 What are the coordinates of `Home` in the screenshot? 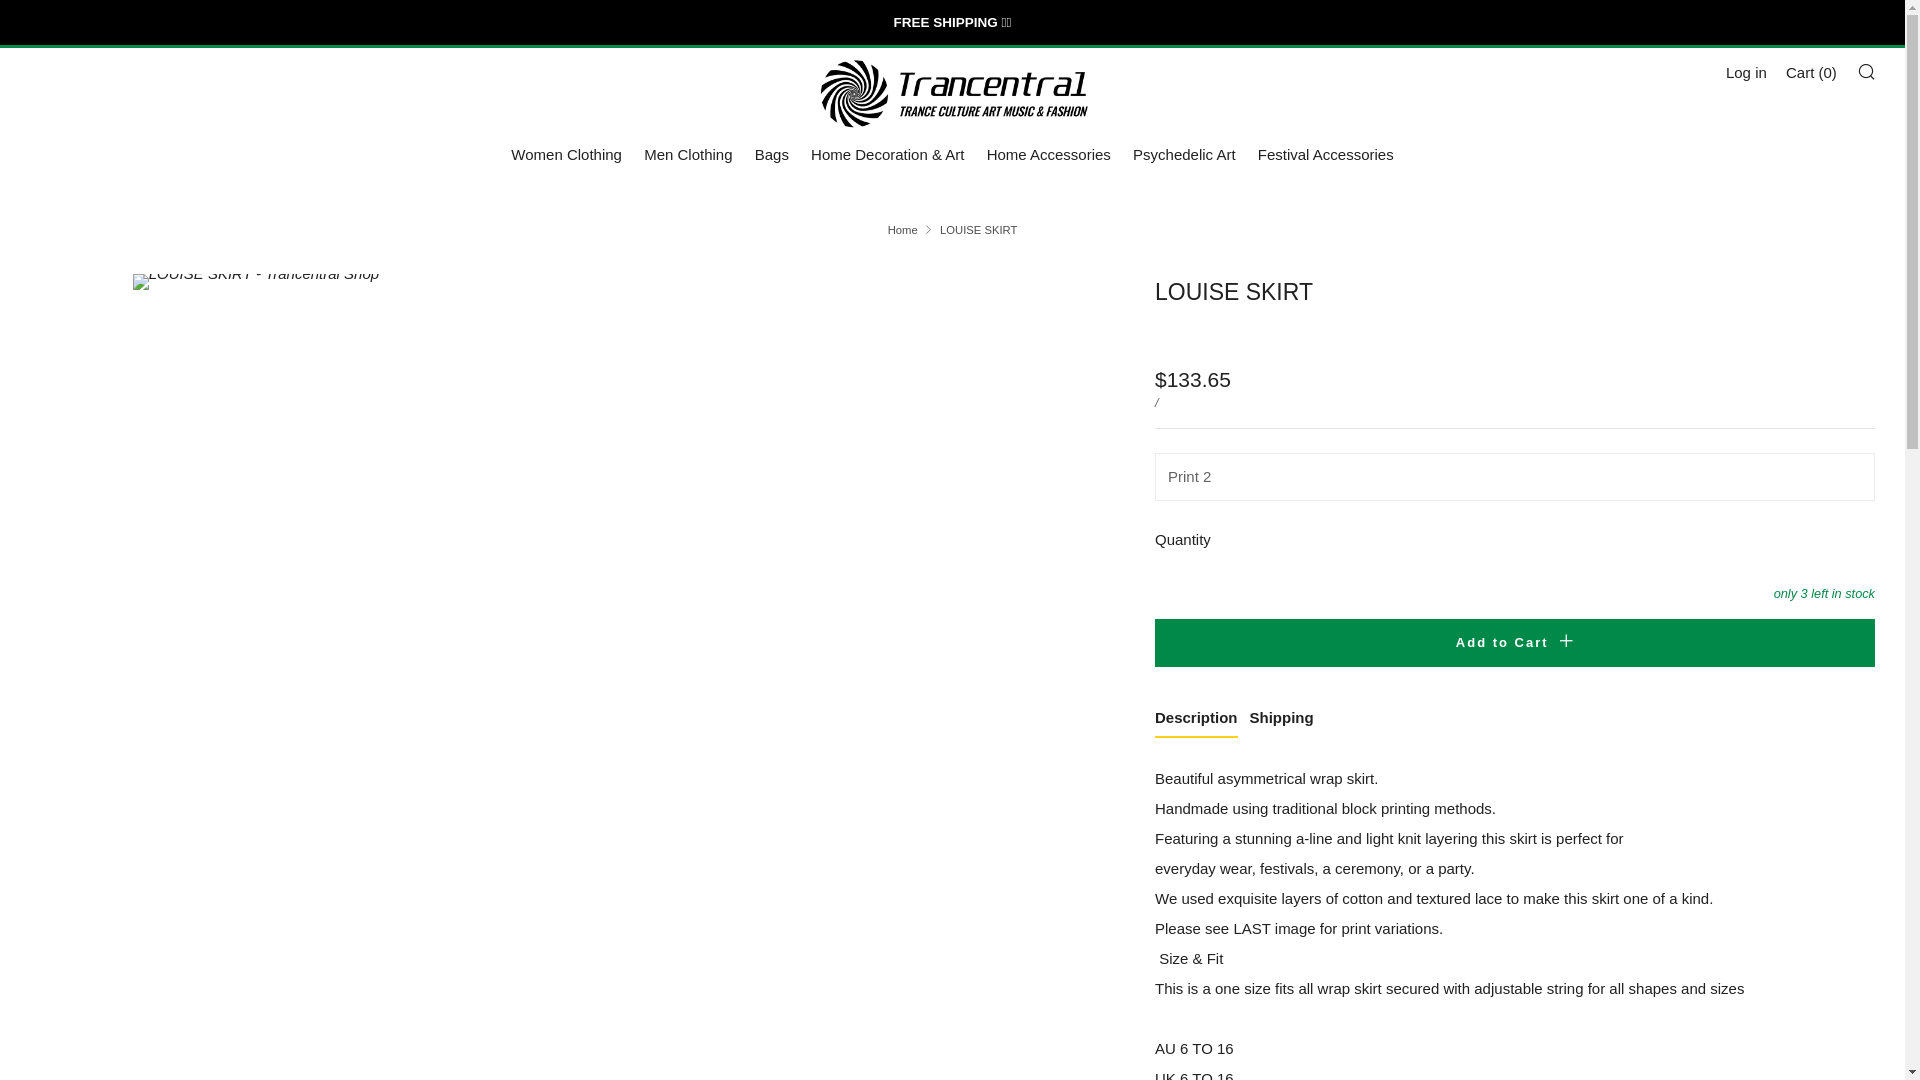 It's located at (902, 230).